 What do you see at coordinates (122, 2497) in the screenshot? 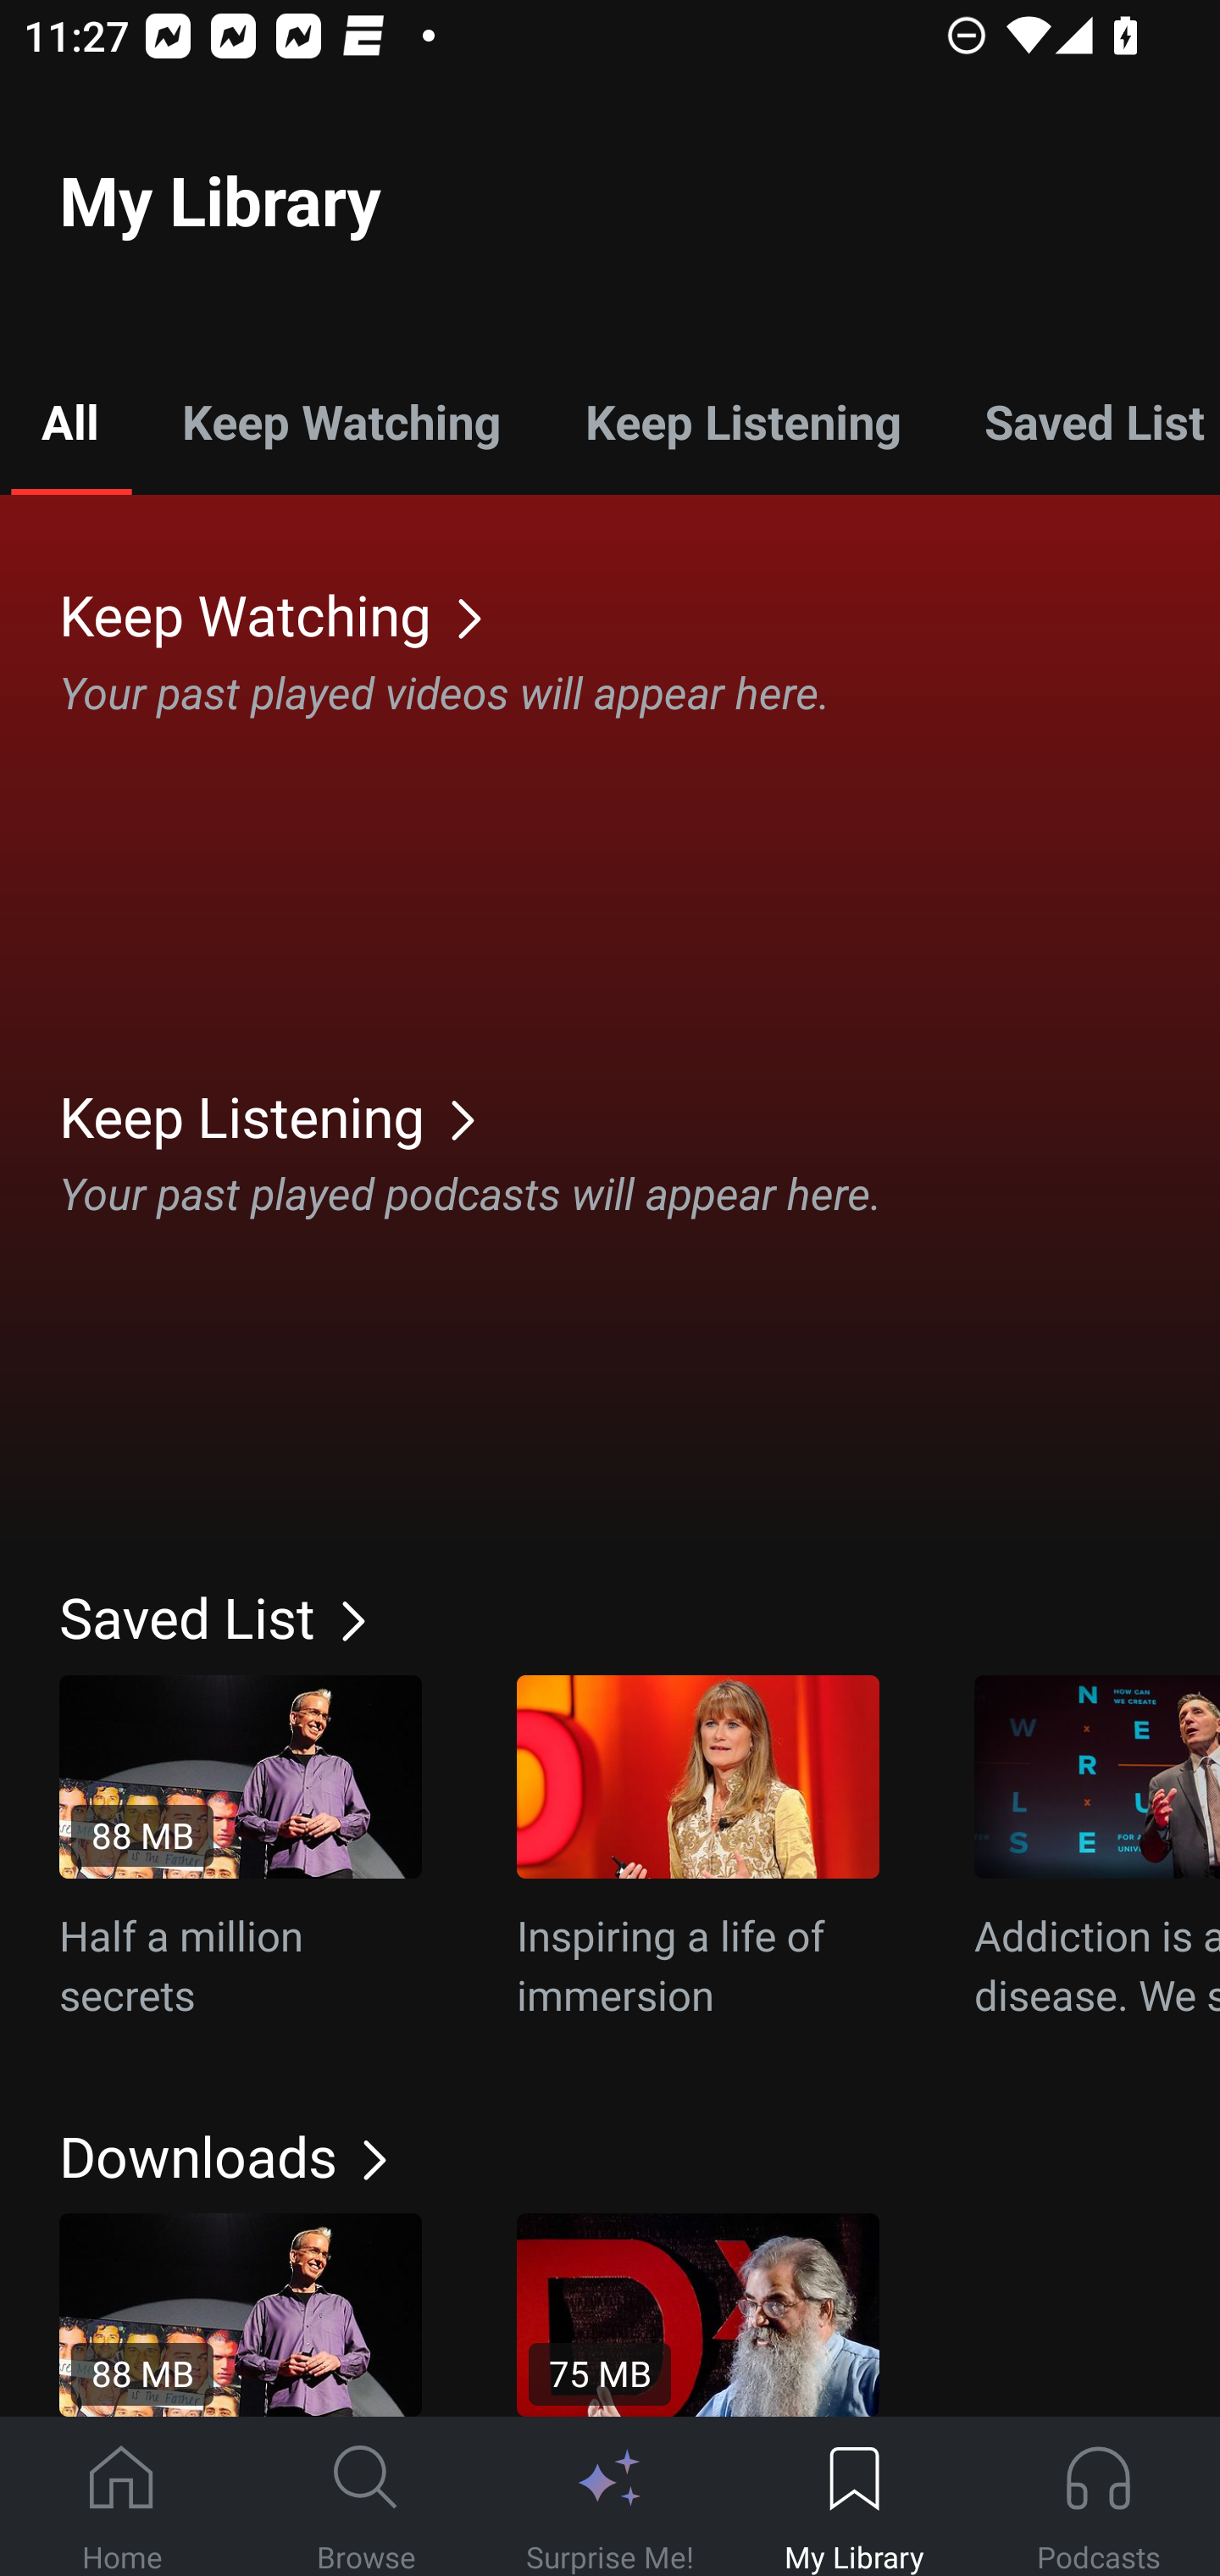
I see `Home` at bounding box center [122, 2497].